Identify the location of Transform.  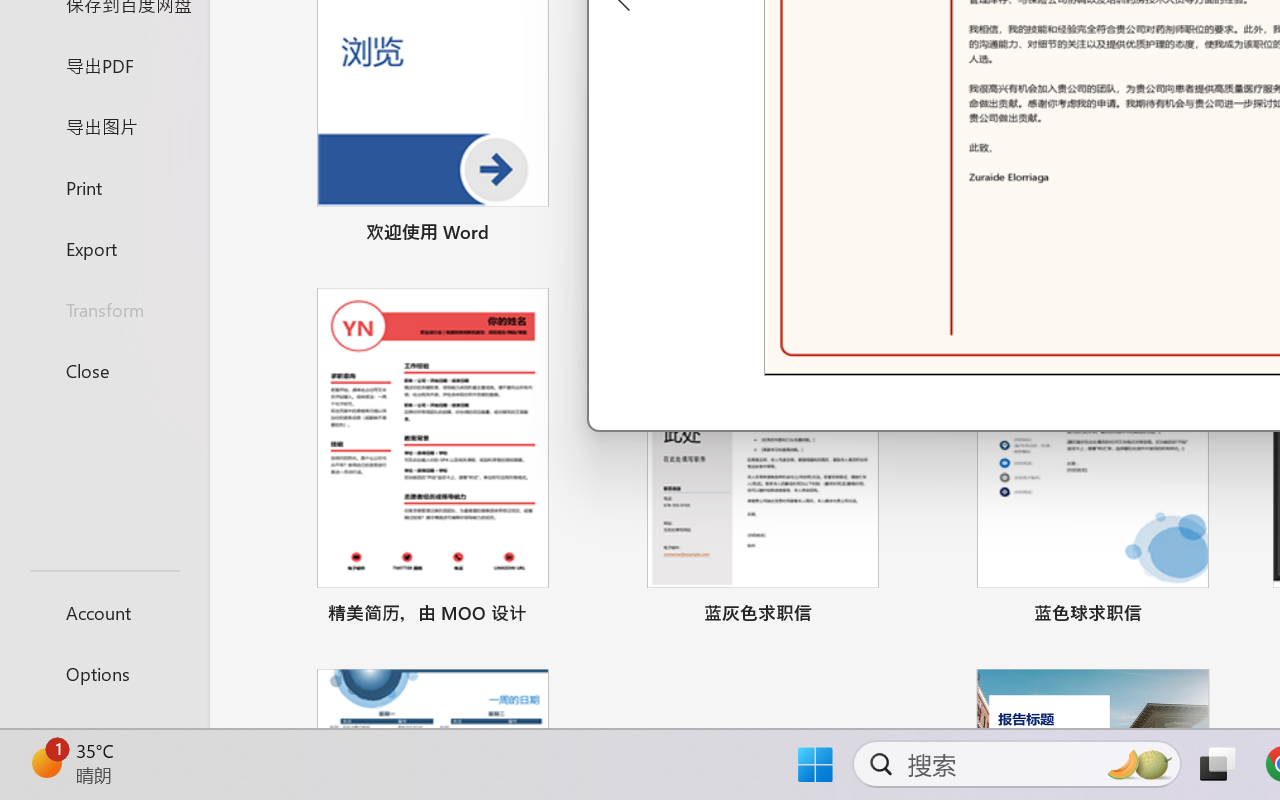
(104, 310).